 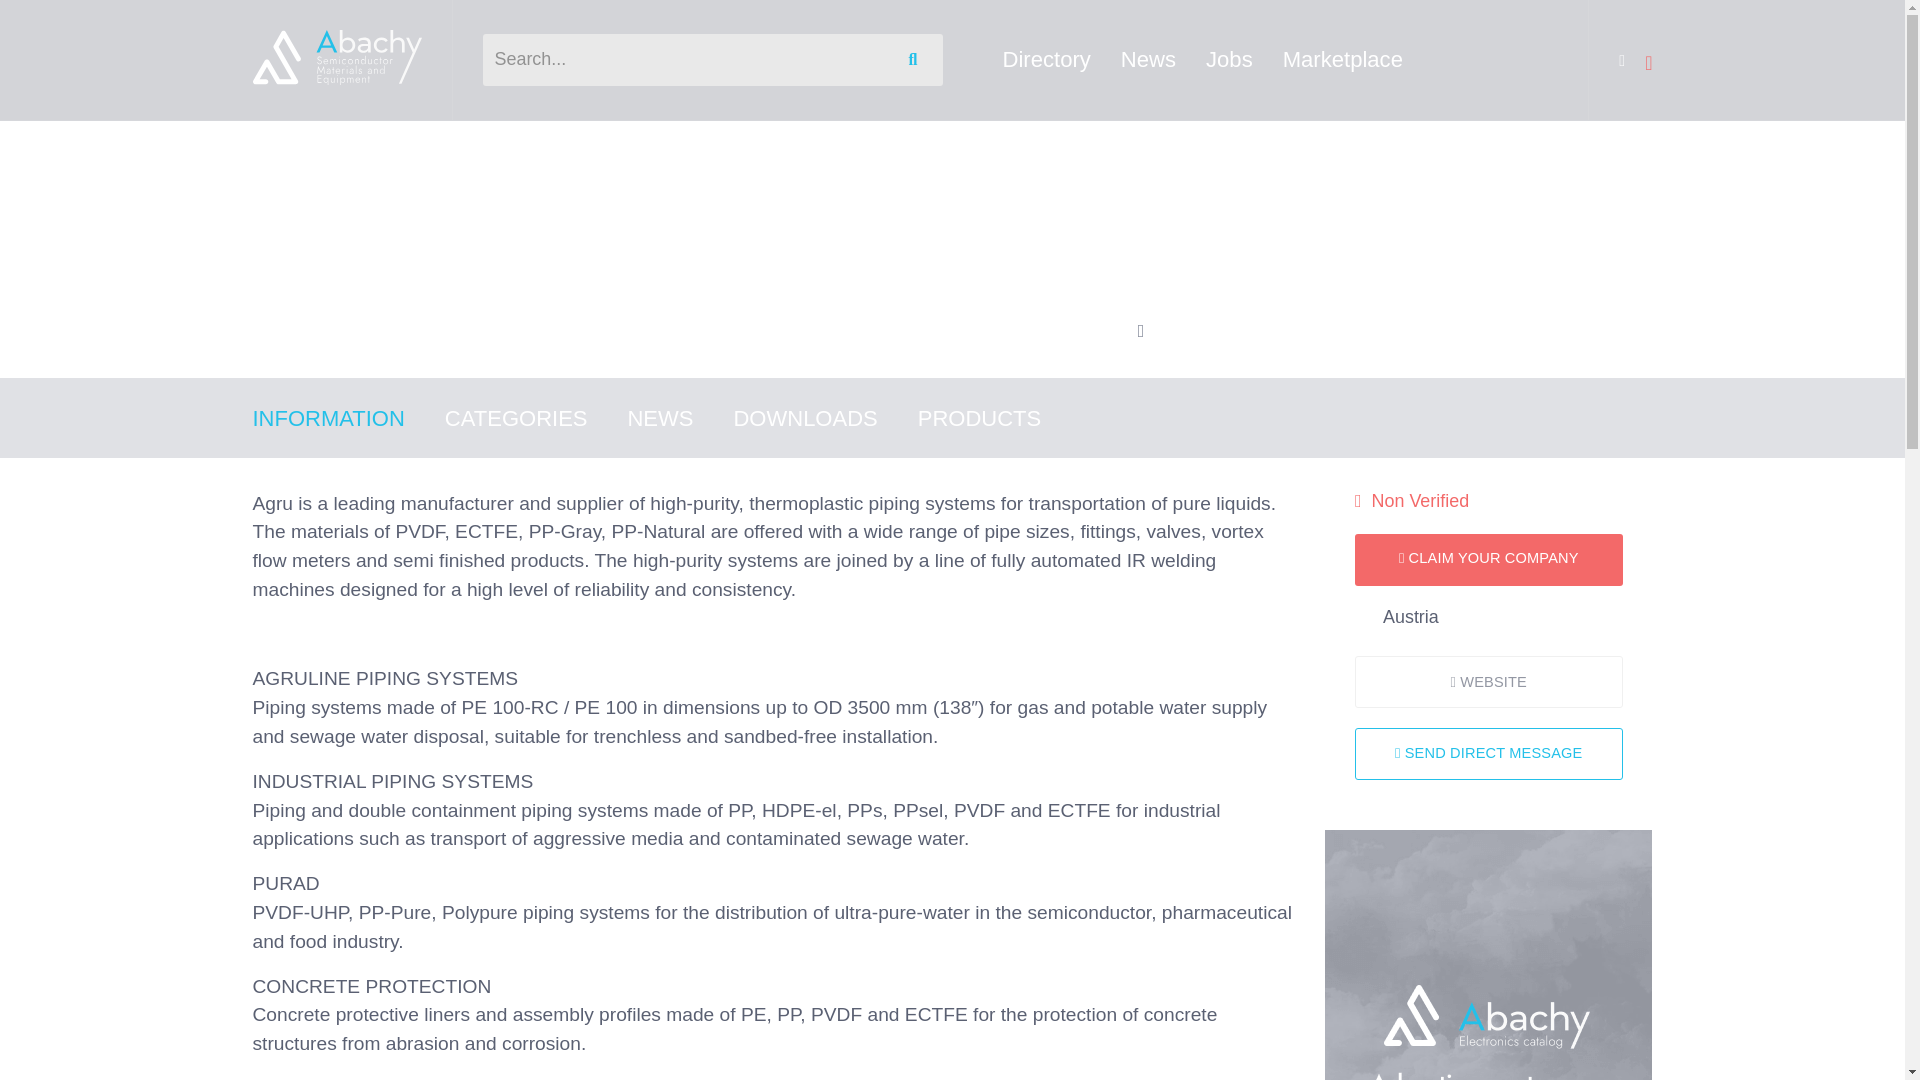 What do you see at coordinates (1046, 59) in the screenshot?
I see `Directory` at bounding box center [1046, 59].